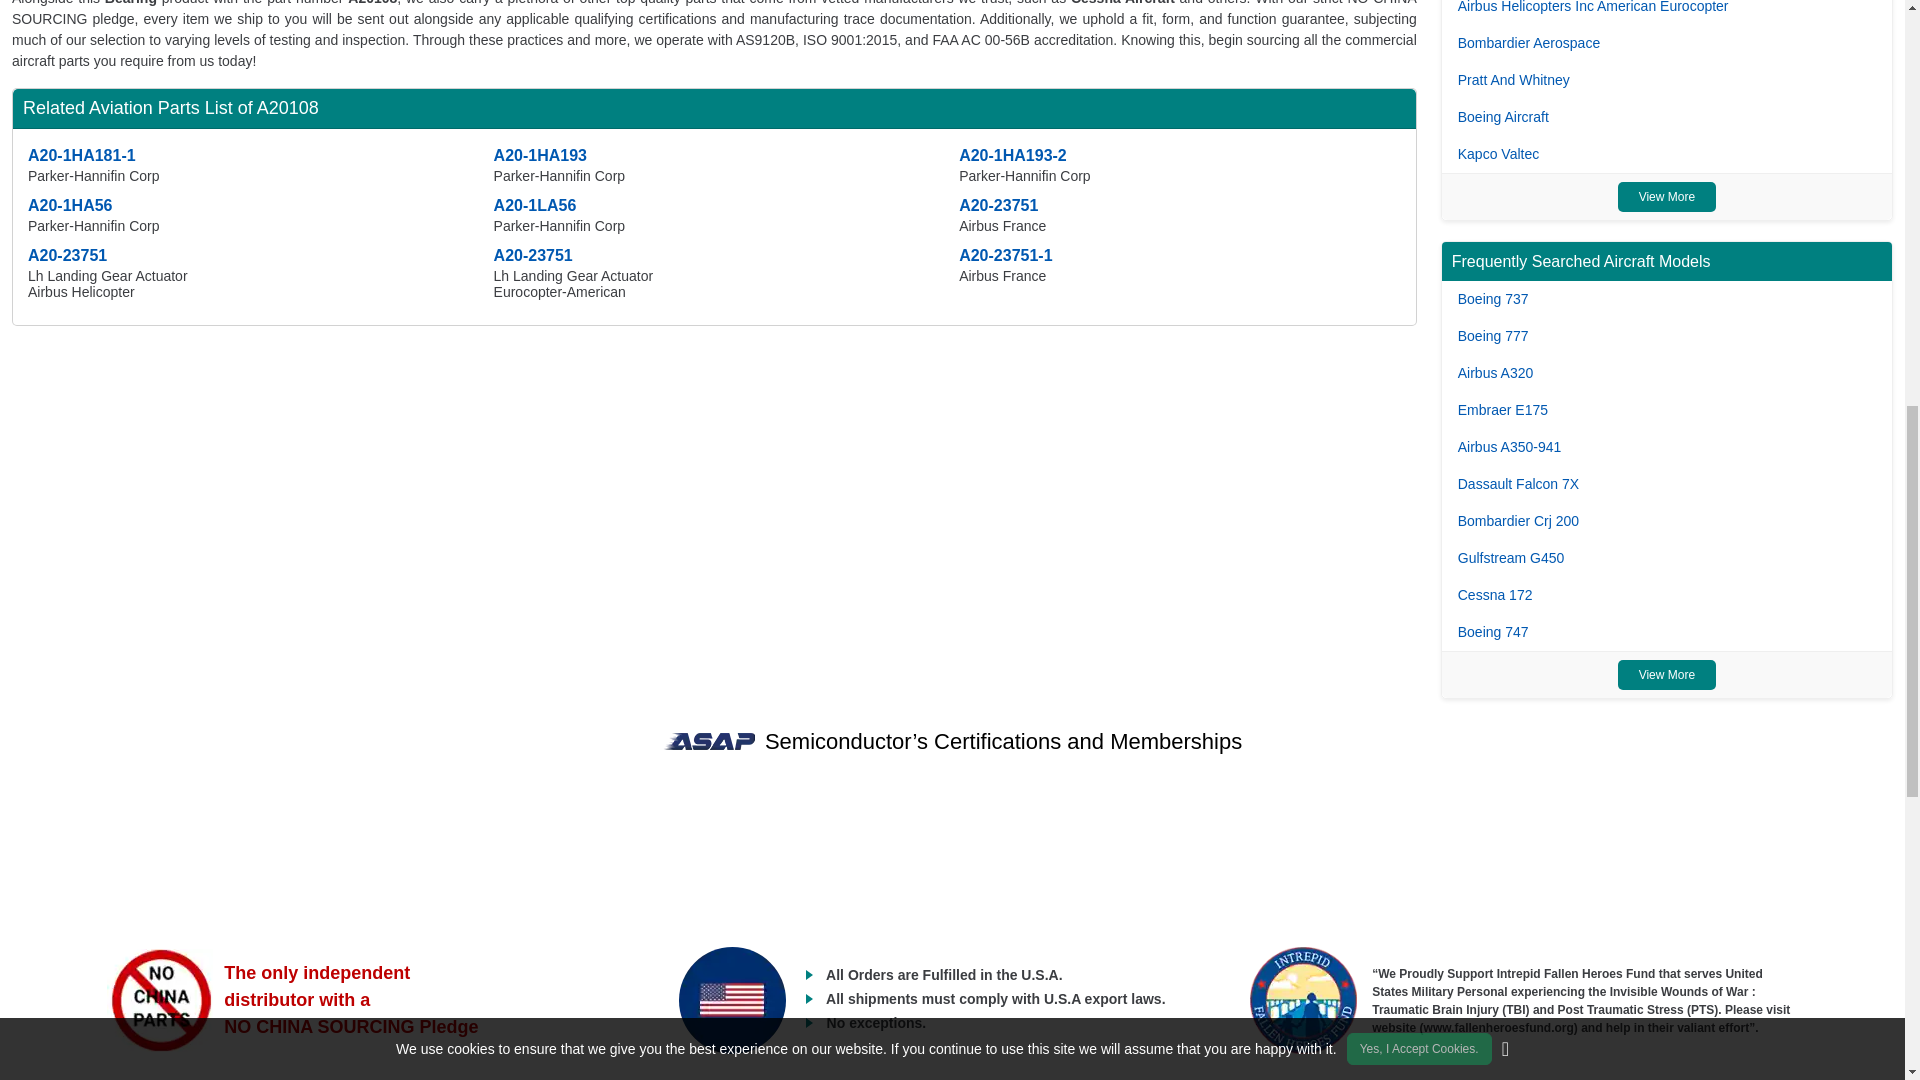 The image size is (1920, 1080). I want to click on A20-1HA193, so click(540, 155).